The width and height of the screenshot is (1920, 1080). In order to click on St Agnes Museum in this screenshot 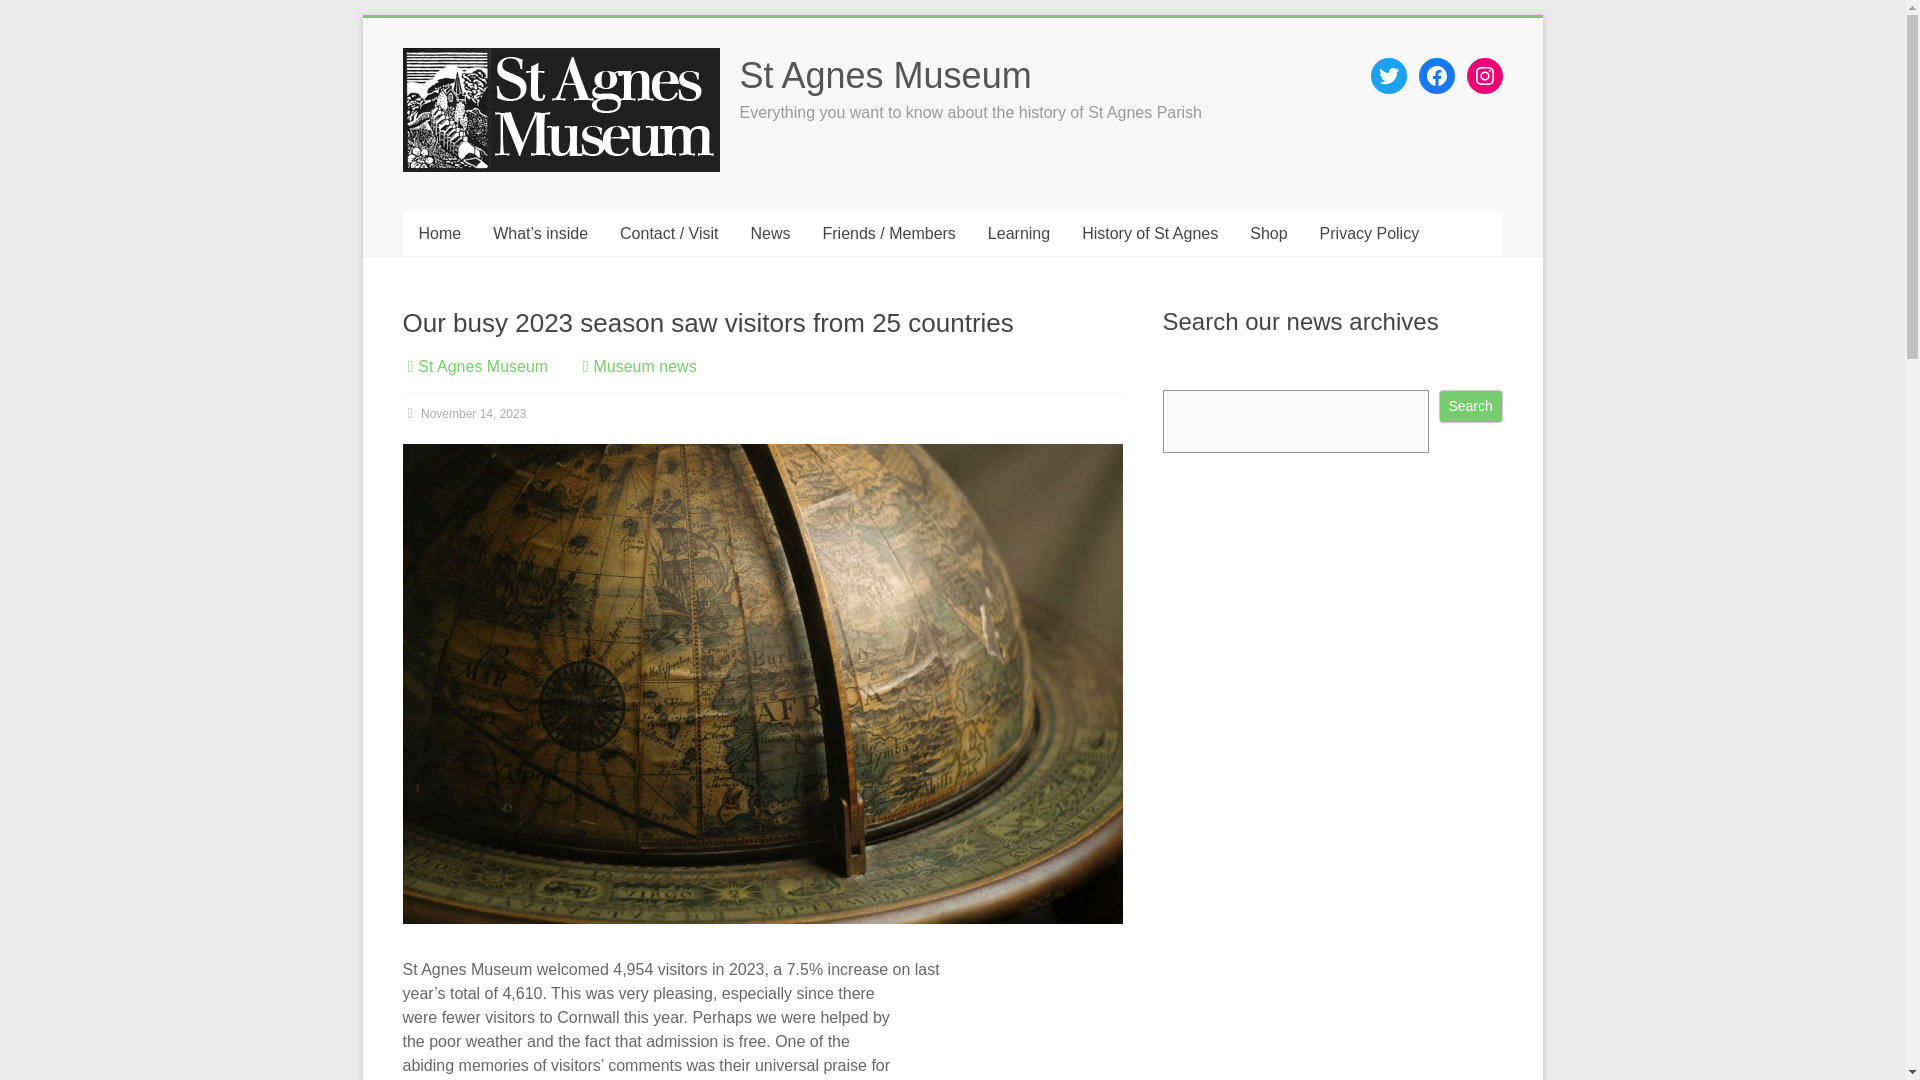, I will do `click(482, 366)`.